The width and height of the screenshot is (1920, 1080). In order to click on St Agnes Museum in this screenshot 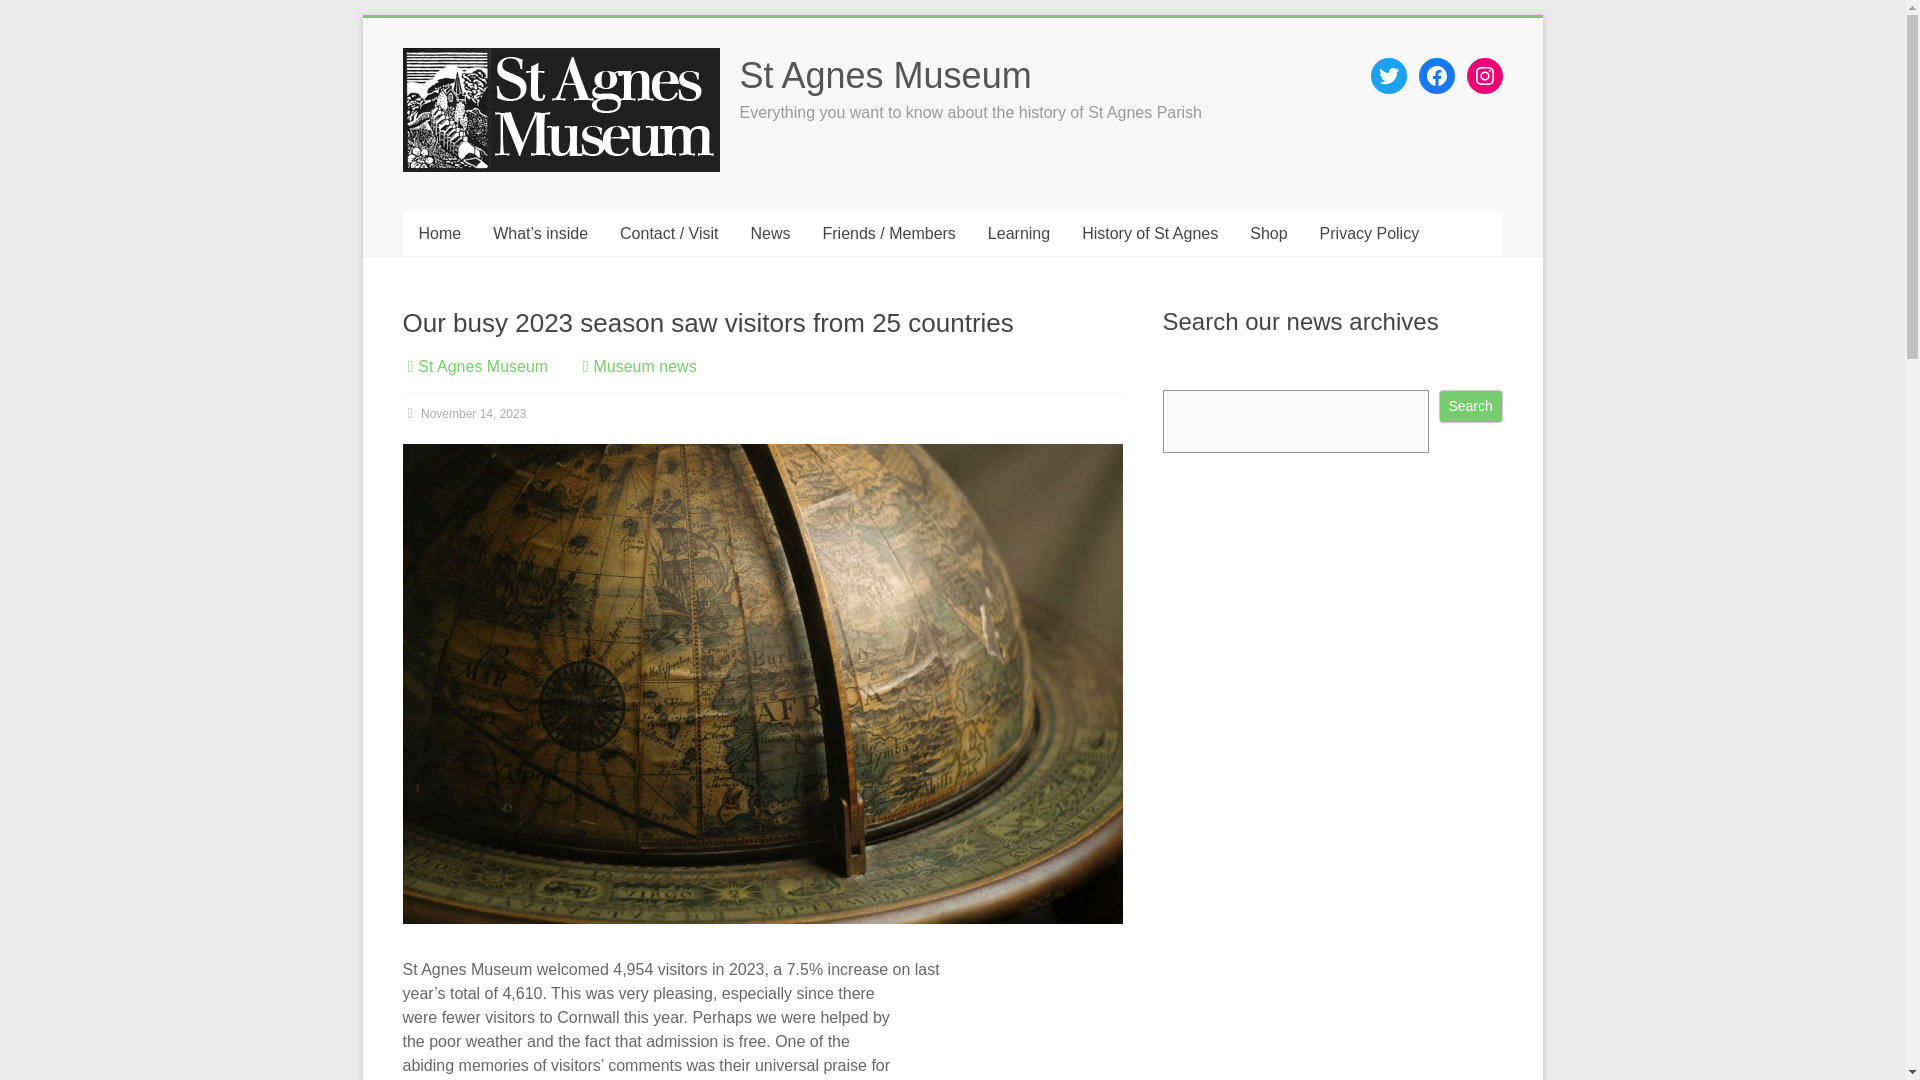, I will do `click(482, 366)`.